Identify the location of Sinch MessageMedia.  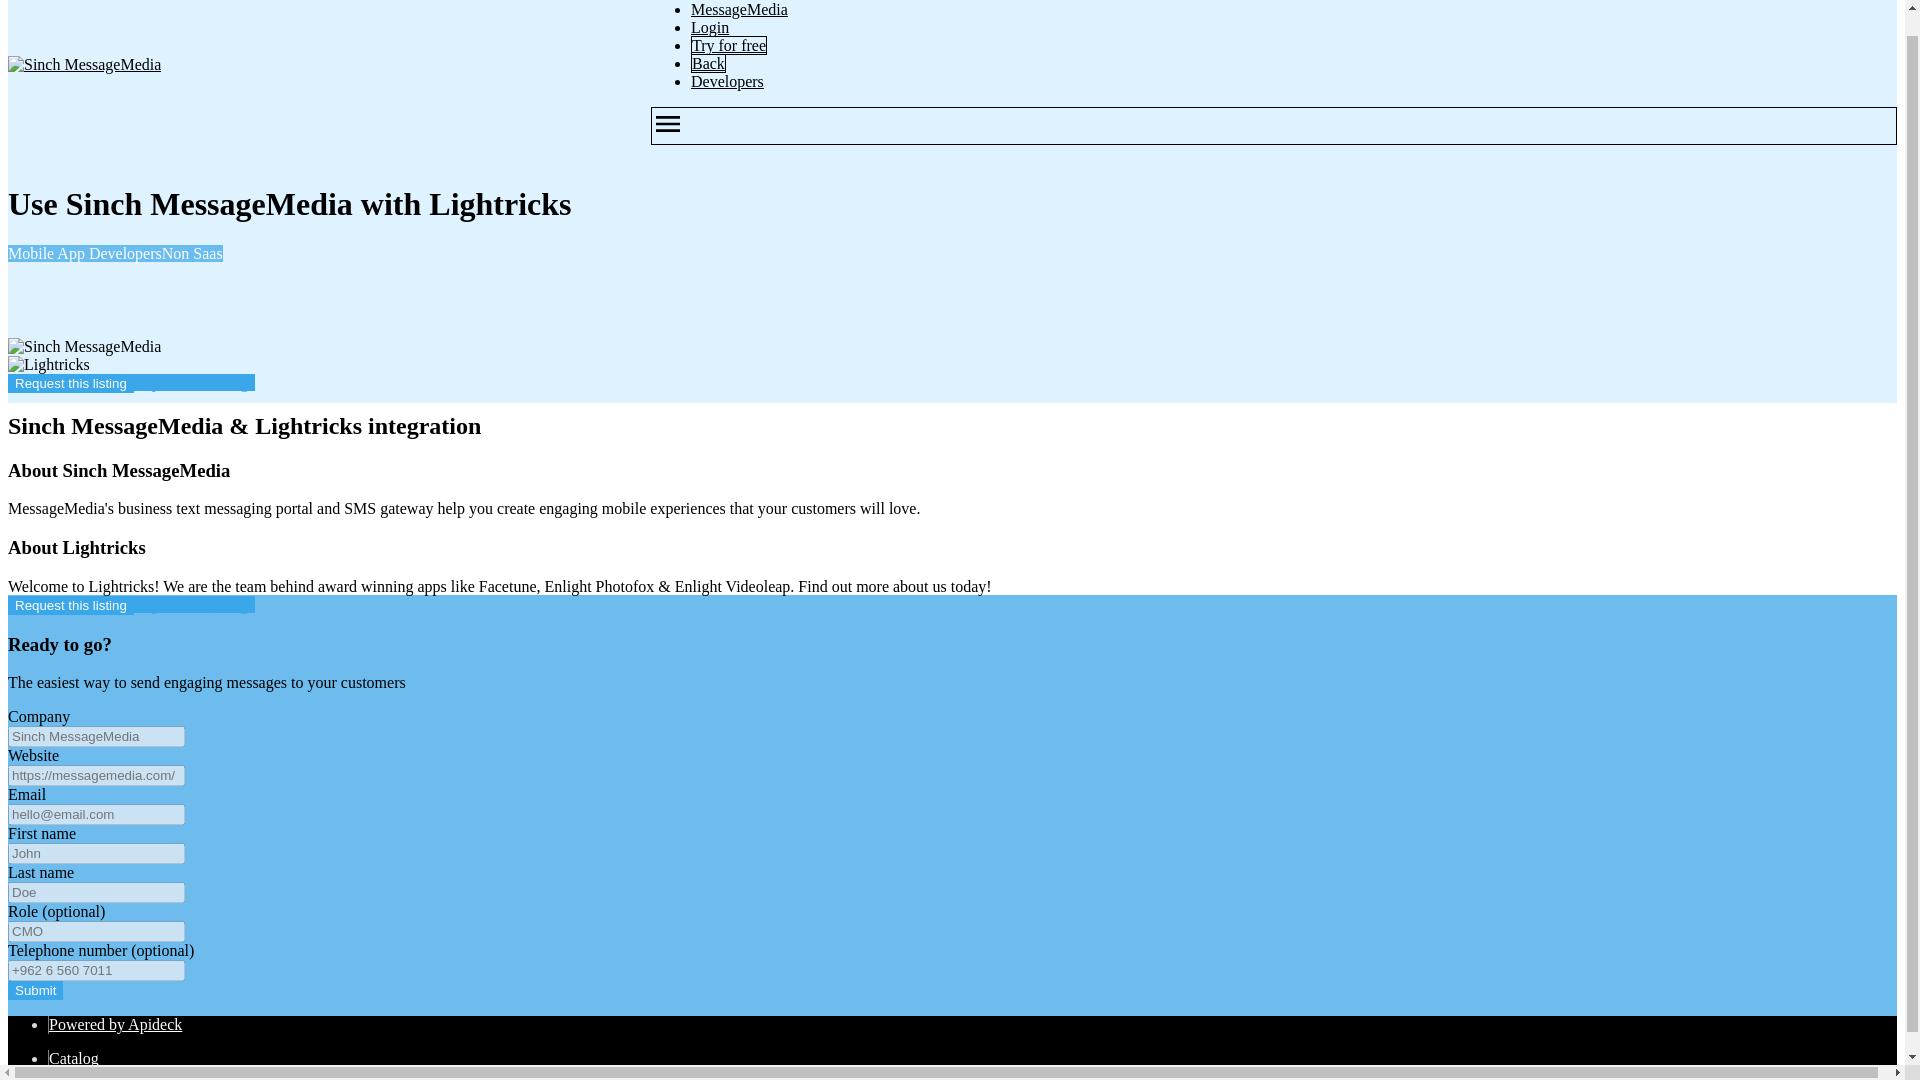
(84, 347).